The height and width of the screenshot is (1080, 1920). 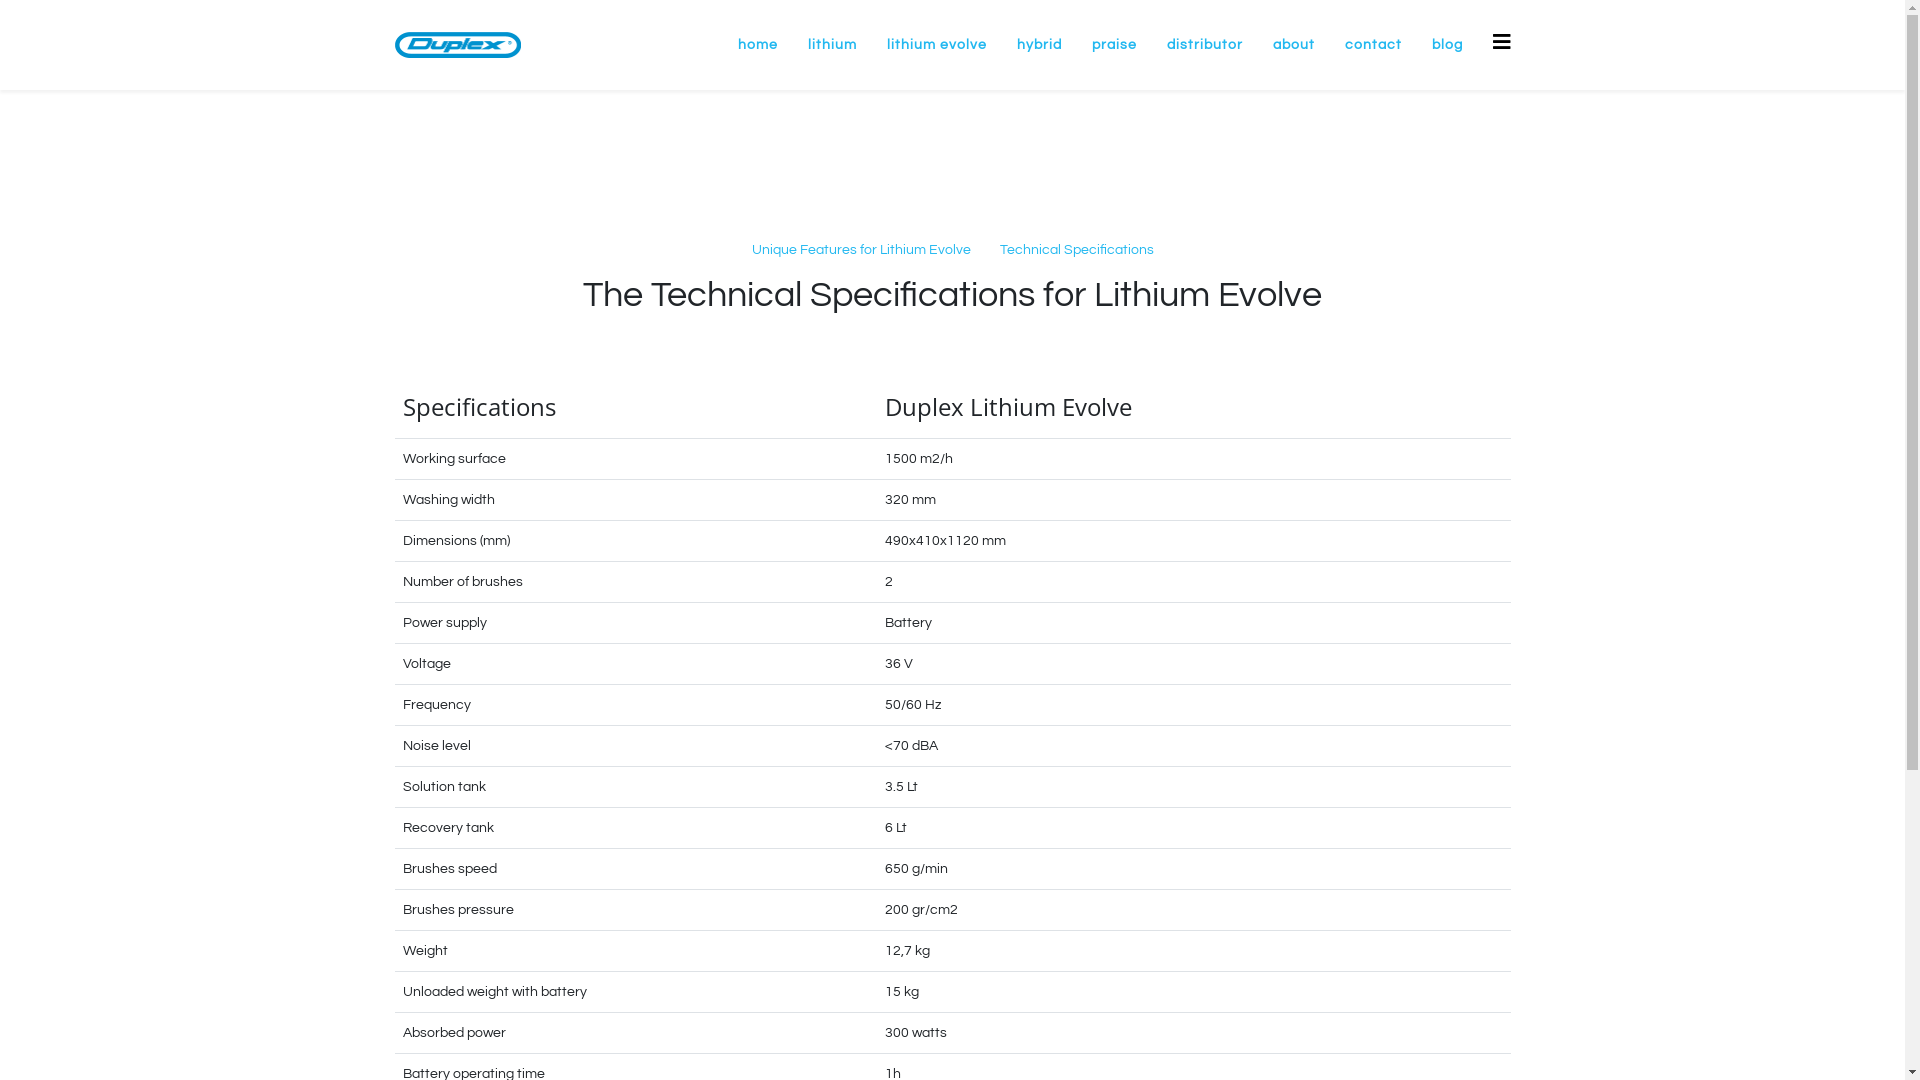 What do you see at coordinates (1374, 45) in the screenshot?
I see `contact` at bounding box center [1374, 45].